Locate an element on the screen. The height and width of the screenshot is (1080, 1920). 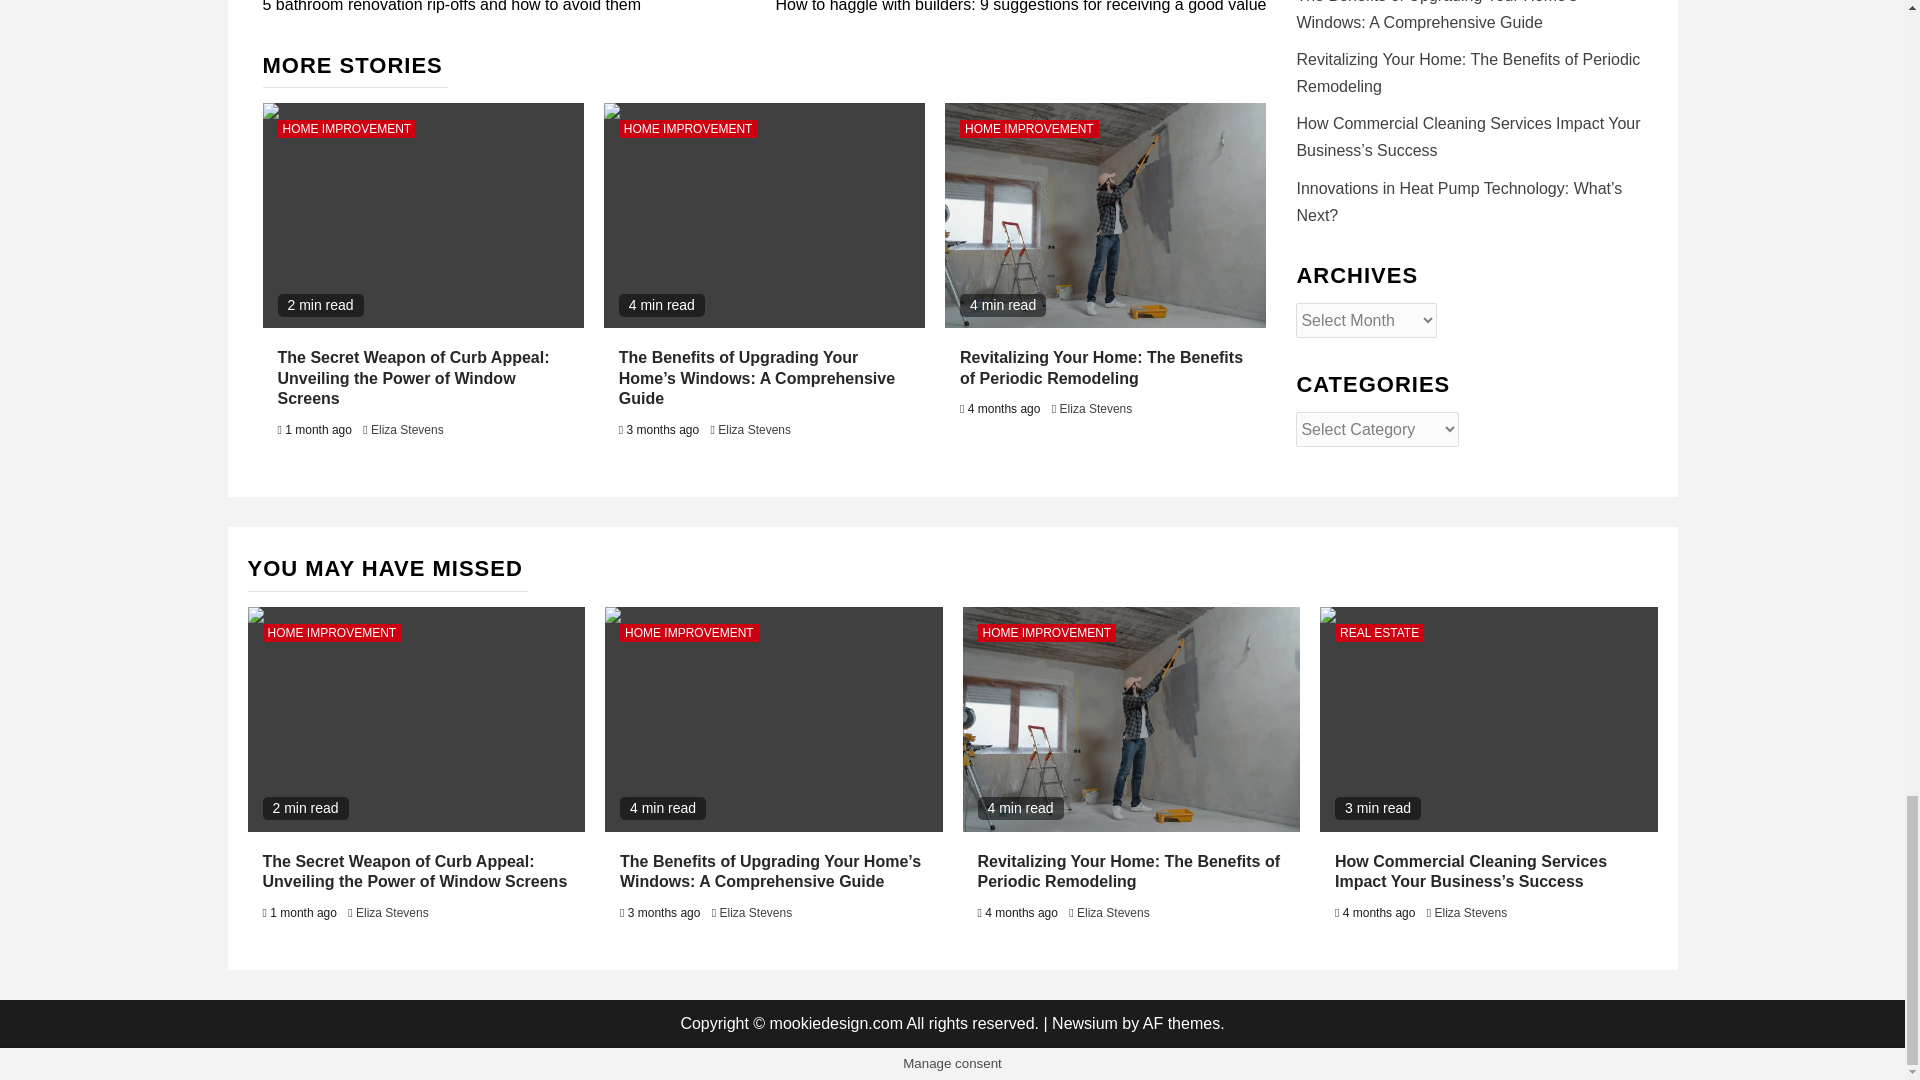
Revitalizing Your Home: The Benefits of Periodic Remodeling is located at coordinates (1104, 215).